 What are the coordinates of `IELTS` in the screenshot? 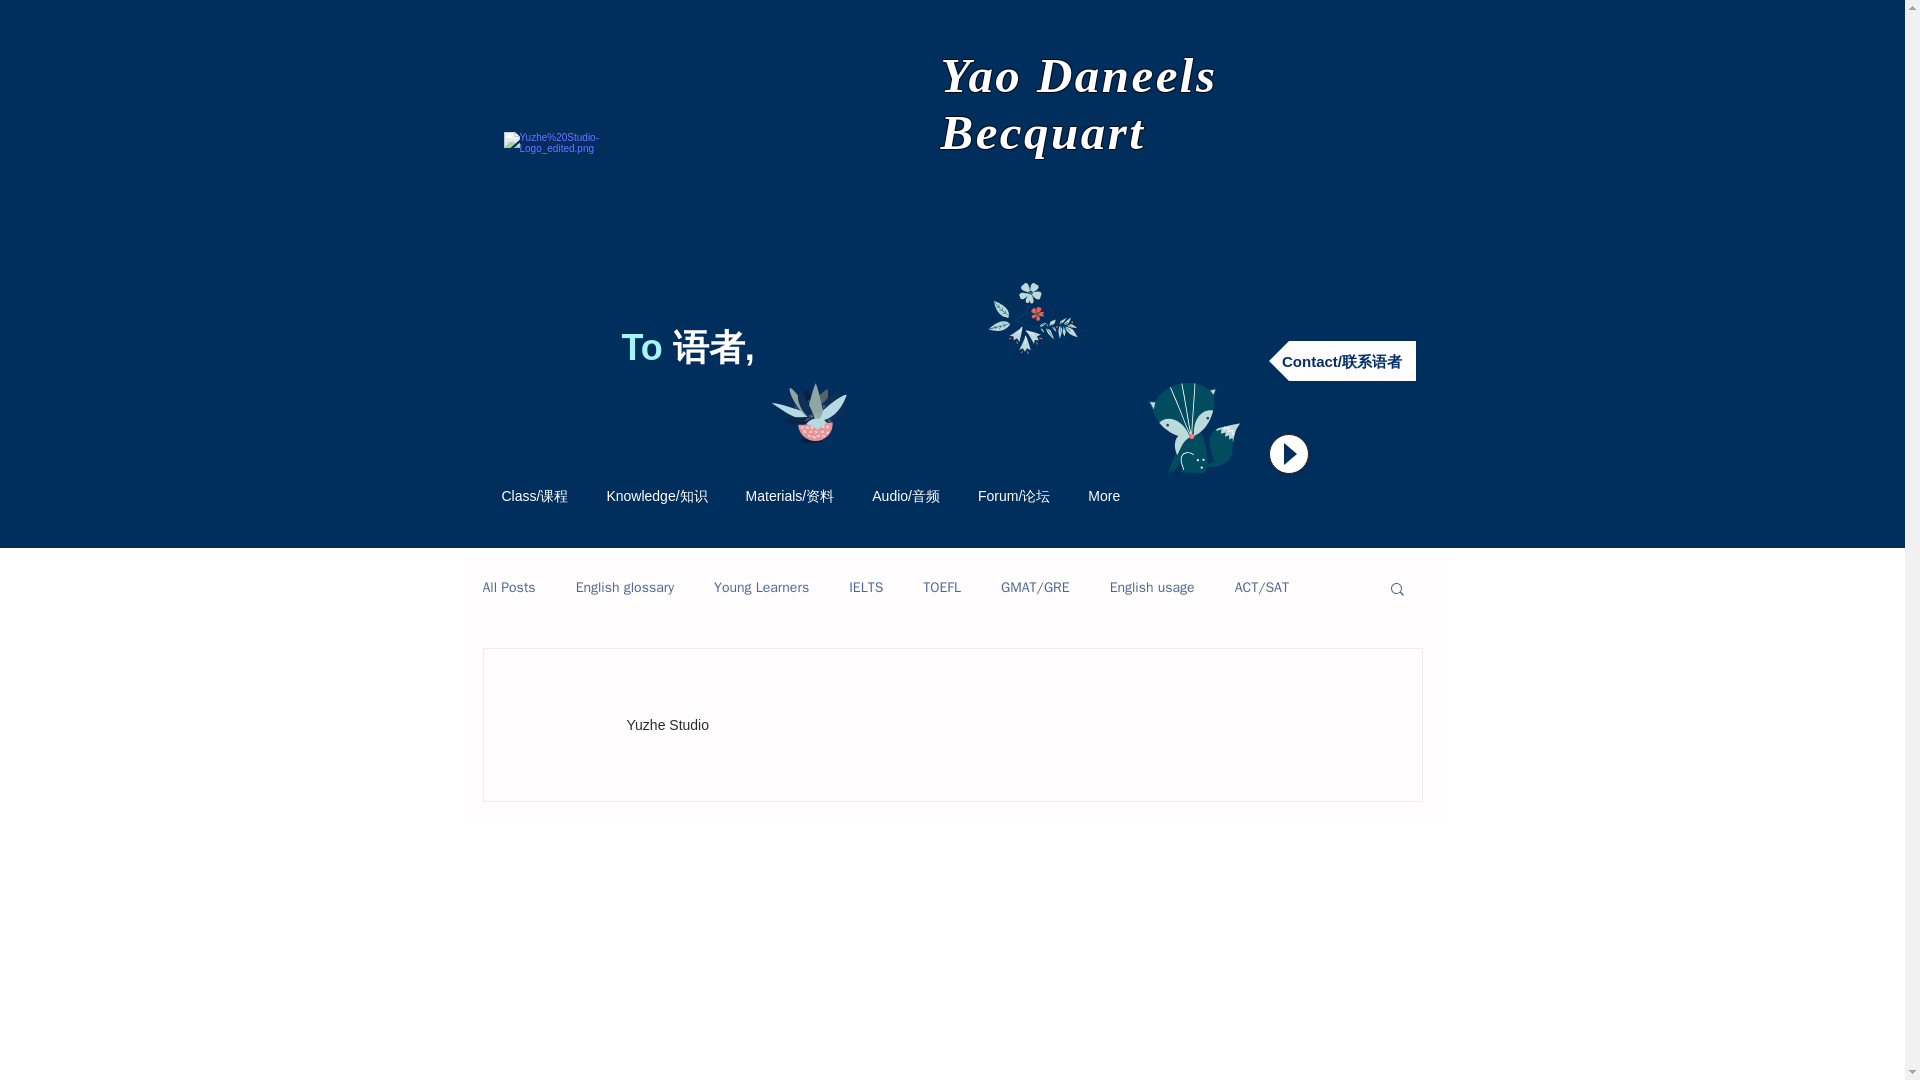 It's located at (866, 588).